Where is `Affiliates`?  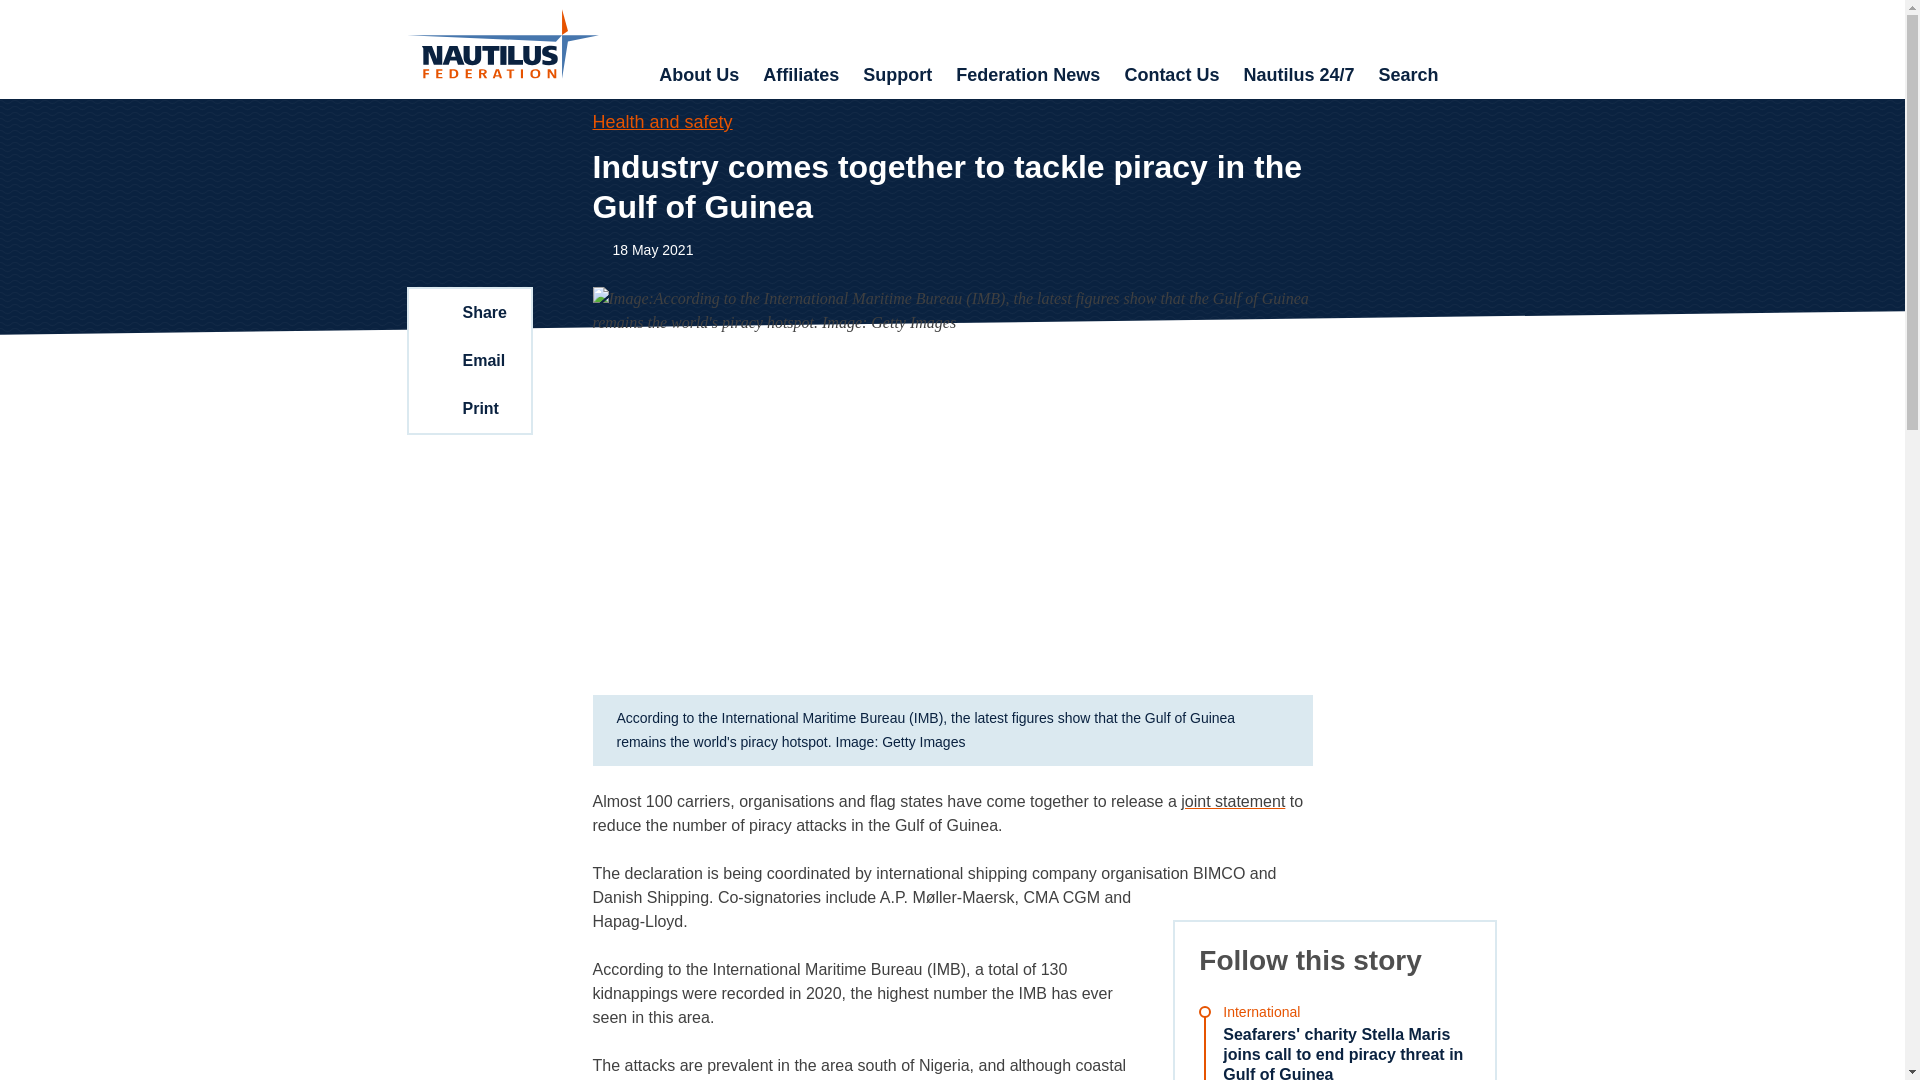
Affiliates is located at coordinates (800, 76).